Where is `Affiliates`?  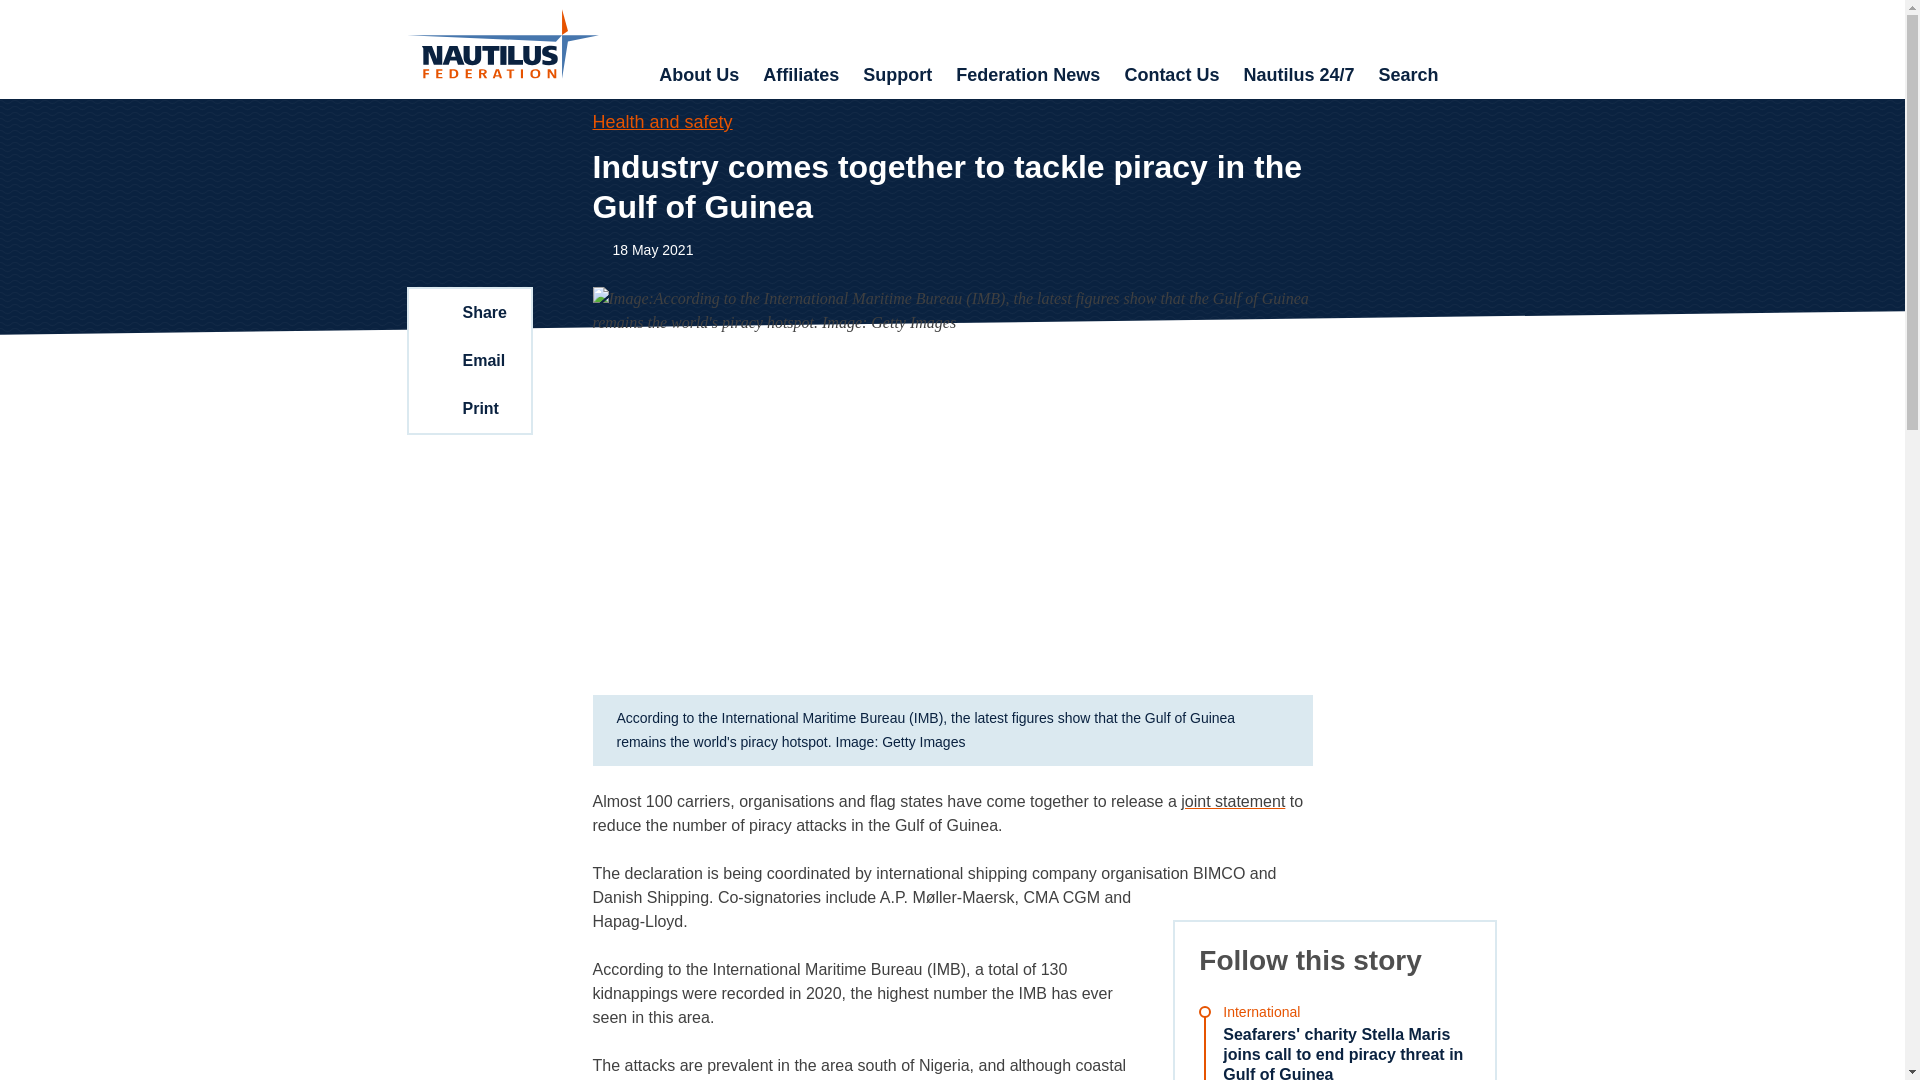
Affiliates is located at coordinates (800, 76).